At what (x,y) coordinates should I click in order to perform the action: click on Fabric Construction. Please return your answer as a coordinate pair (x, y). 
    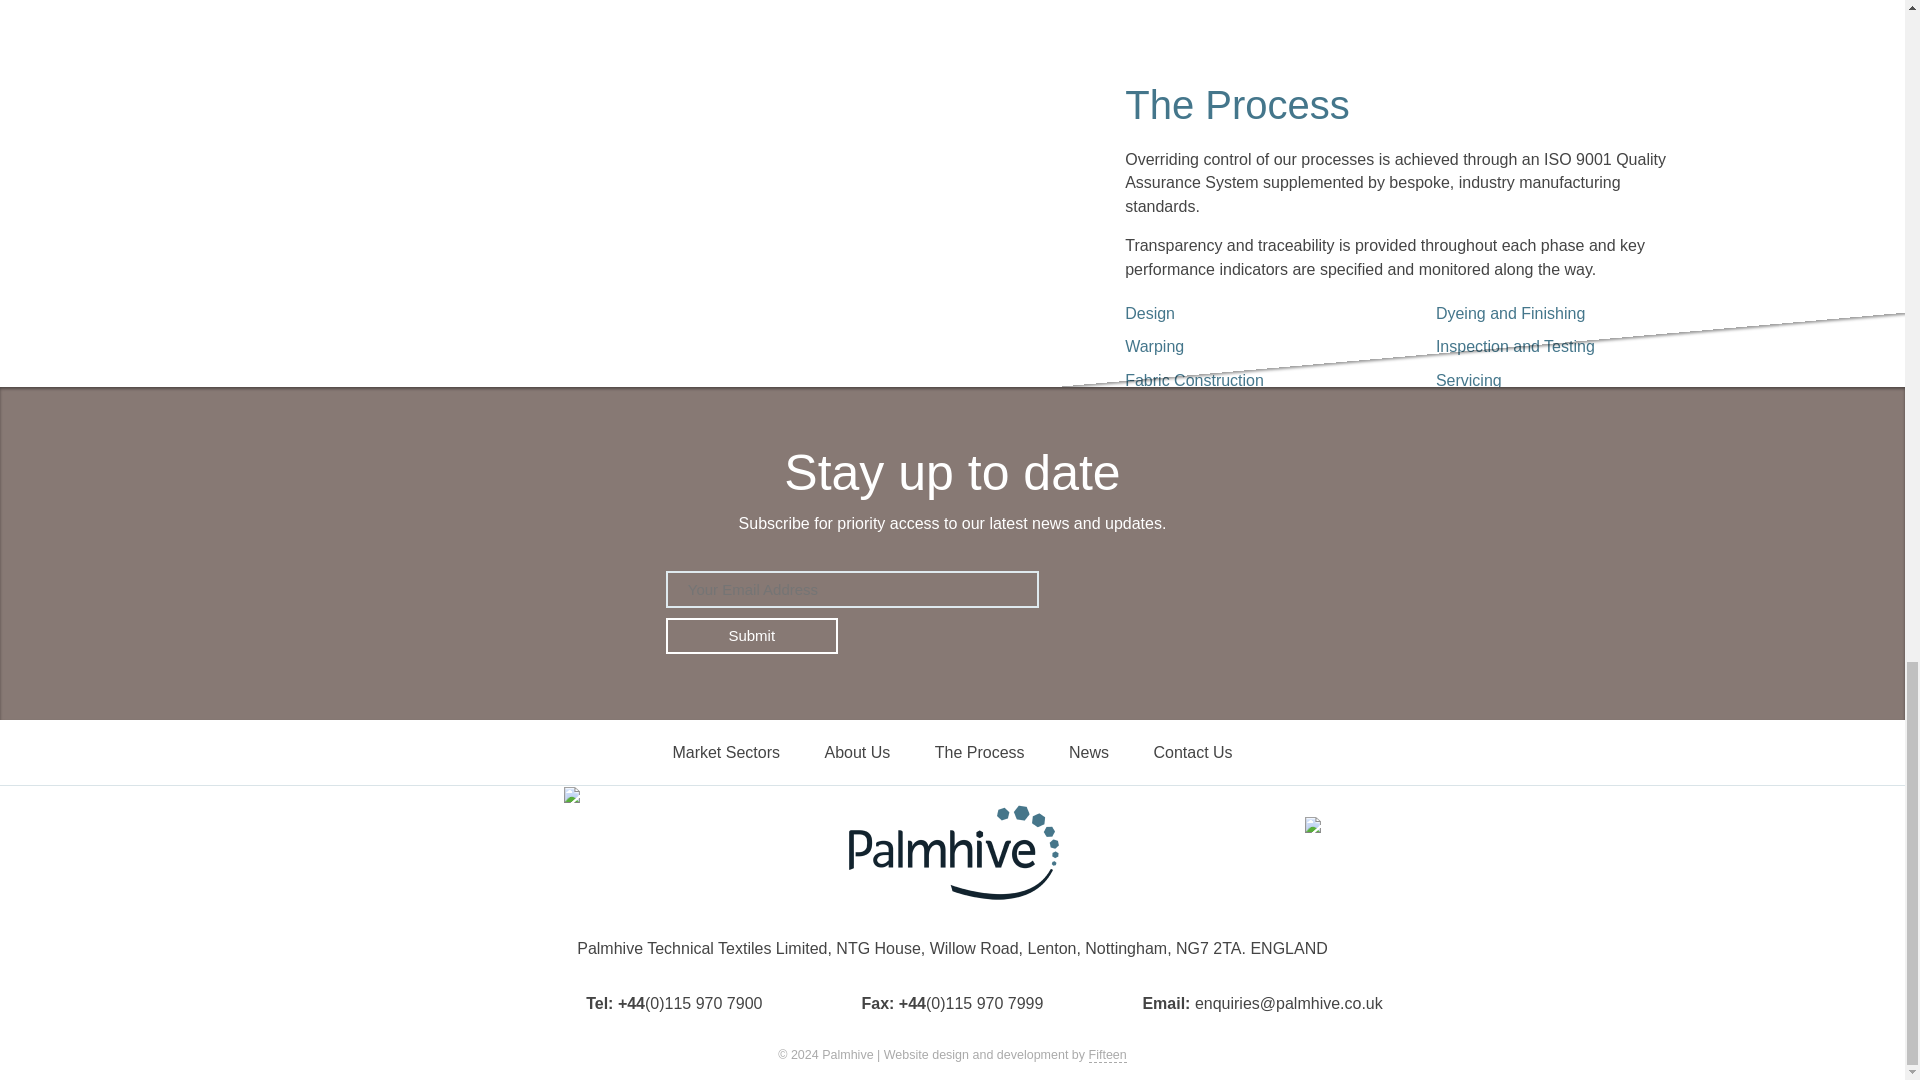
    Looking at the image, I should click on (1250, 379).